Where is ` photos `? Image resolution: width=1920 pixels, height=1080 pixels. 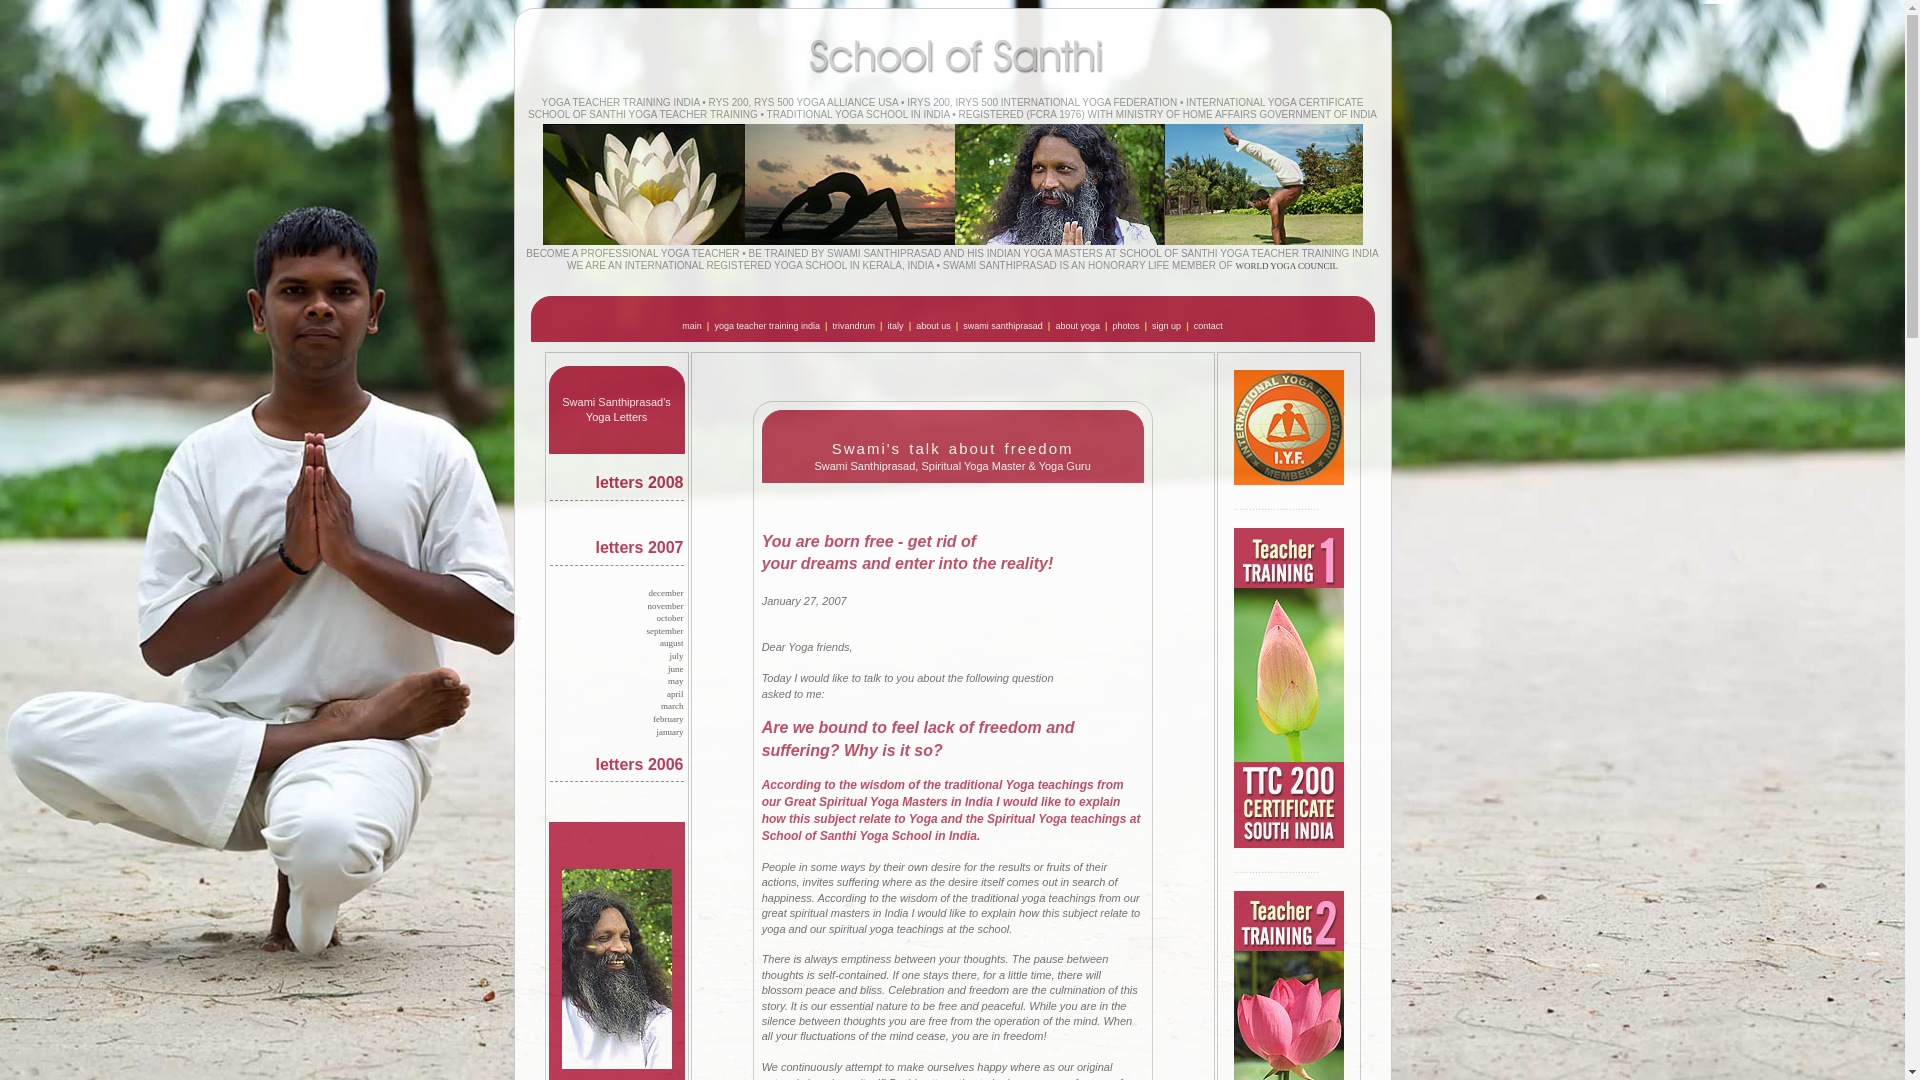
 photos  is located at coordinates (1126, 325).